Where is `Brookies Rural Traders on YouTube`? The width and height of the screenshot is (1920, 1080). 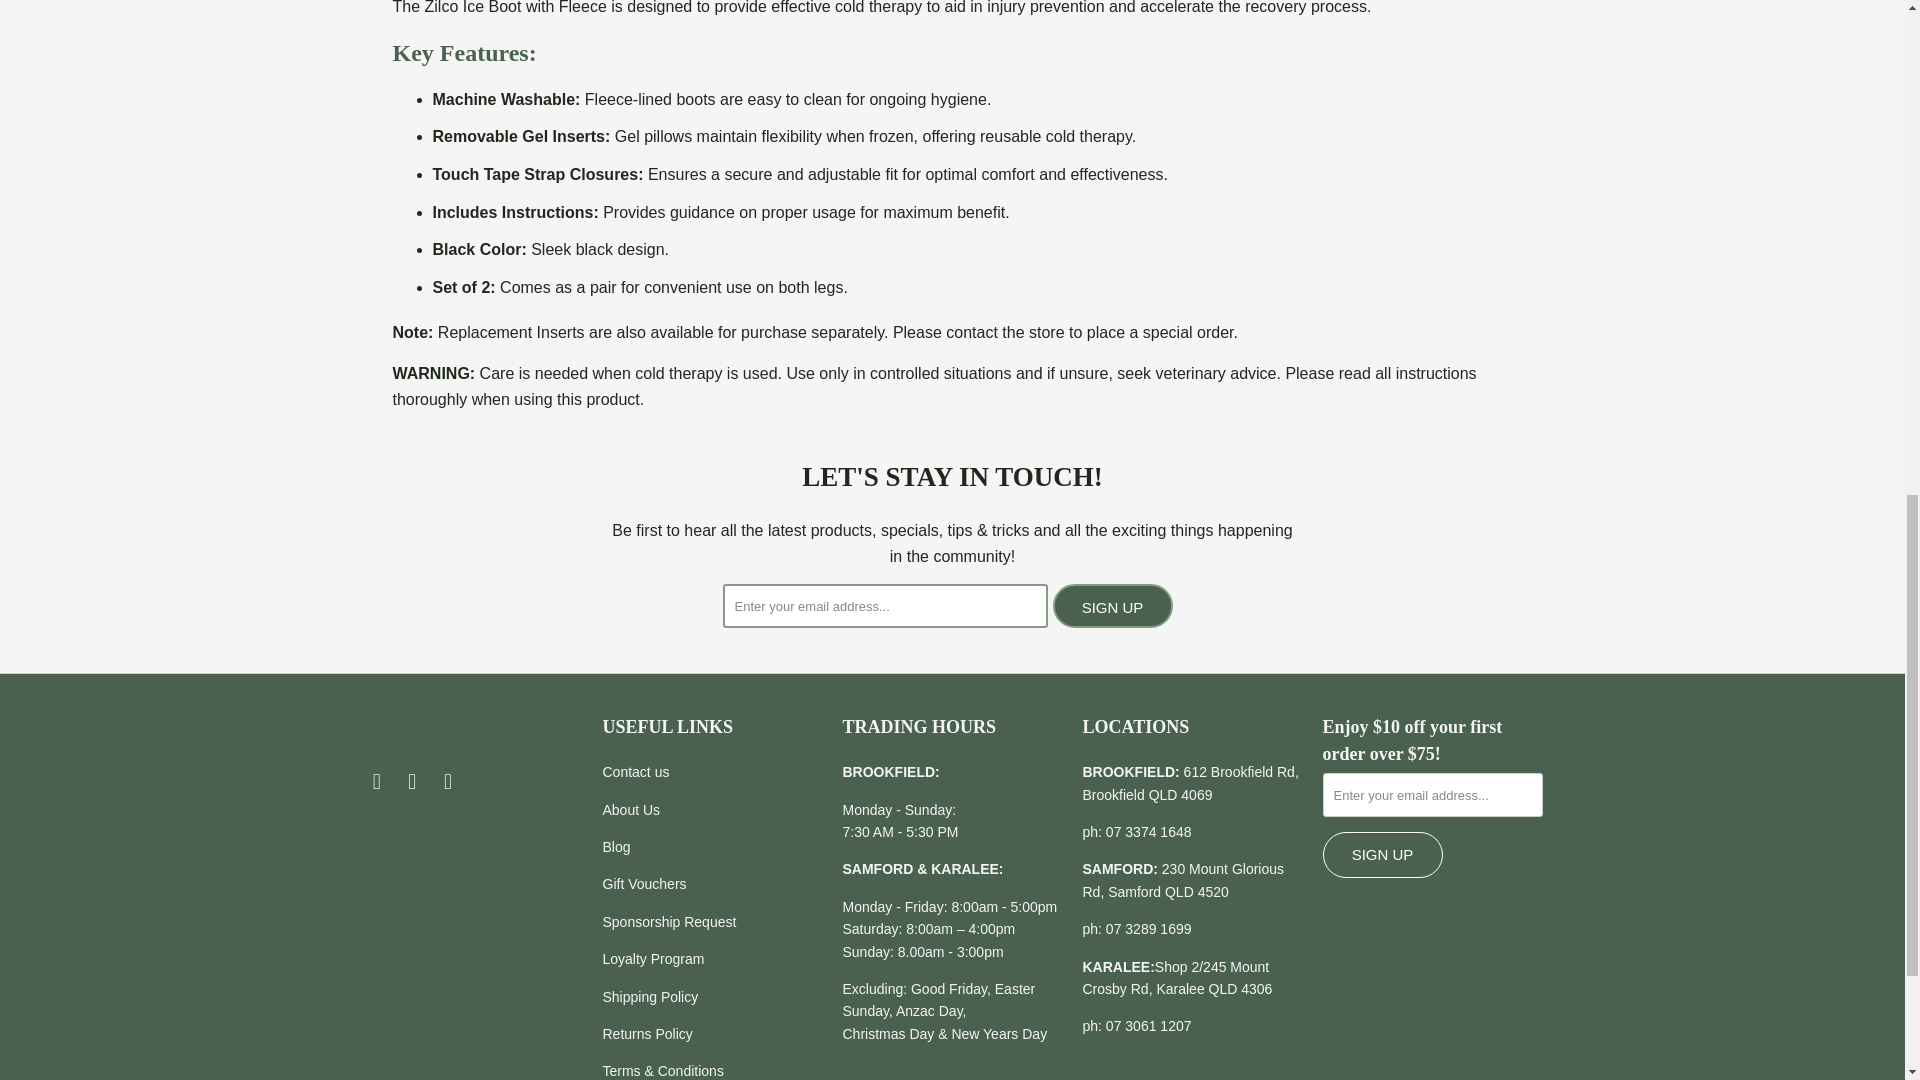
Brookies Rural Traders on YouTube is located at coordinates (448, 782).